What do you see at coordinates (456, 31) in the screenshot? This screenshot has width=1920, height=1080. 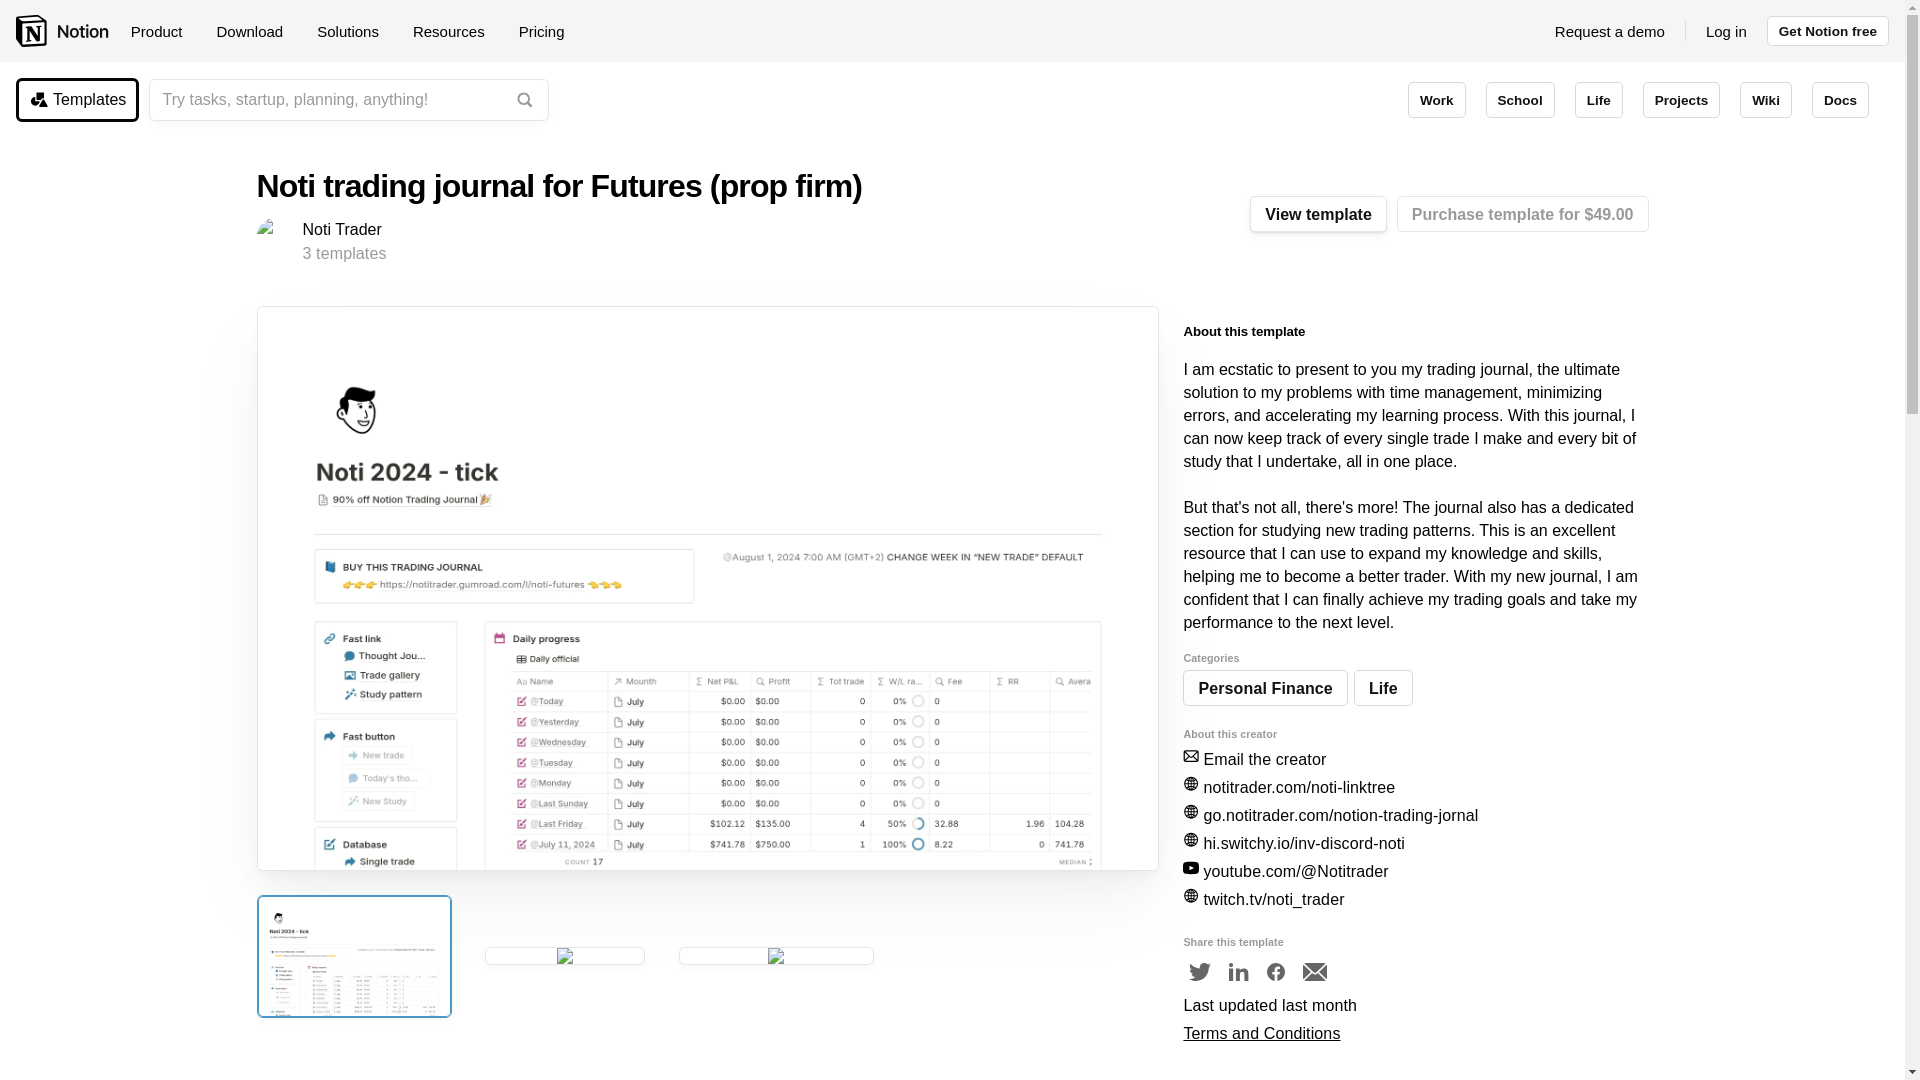 I see `Resources` at bounding box center [456, 31].